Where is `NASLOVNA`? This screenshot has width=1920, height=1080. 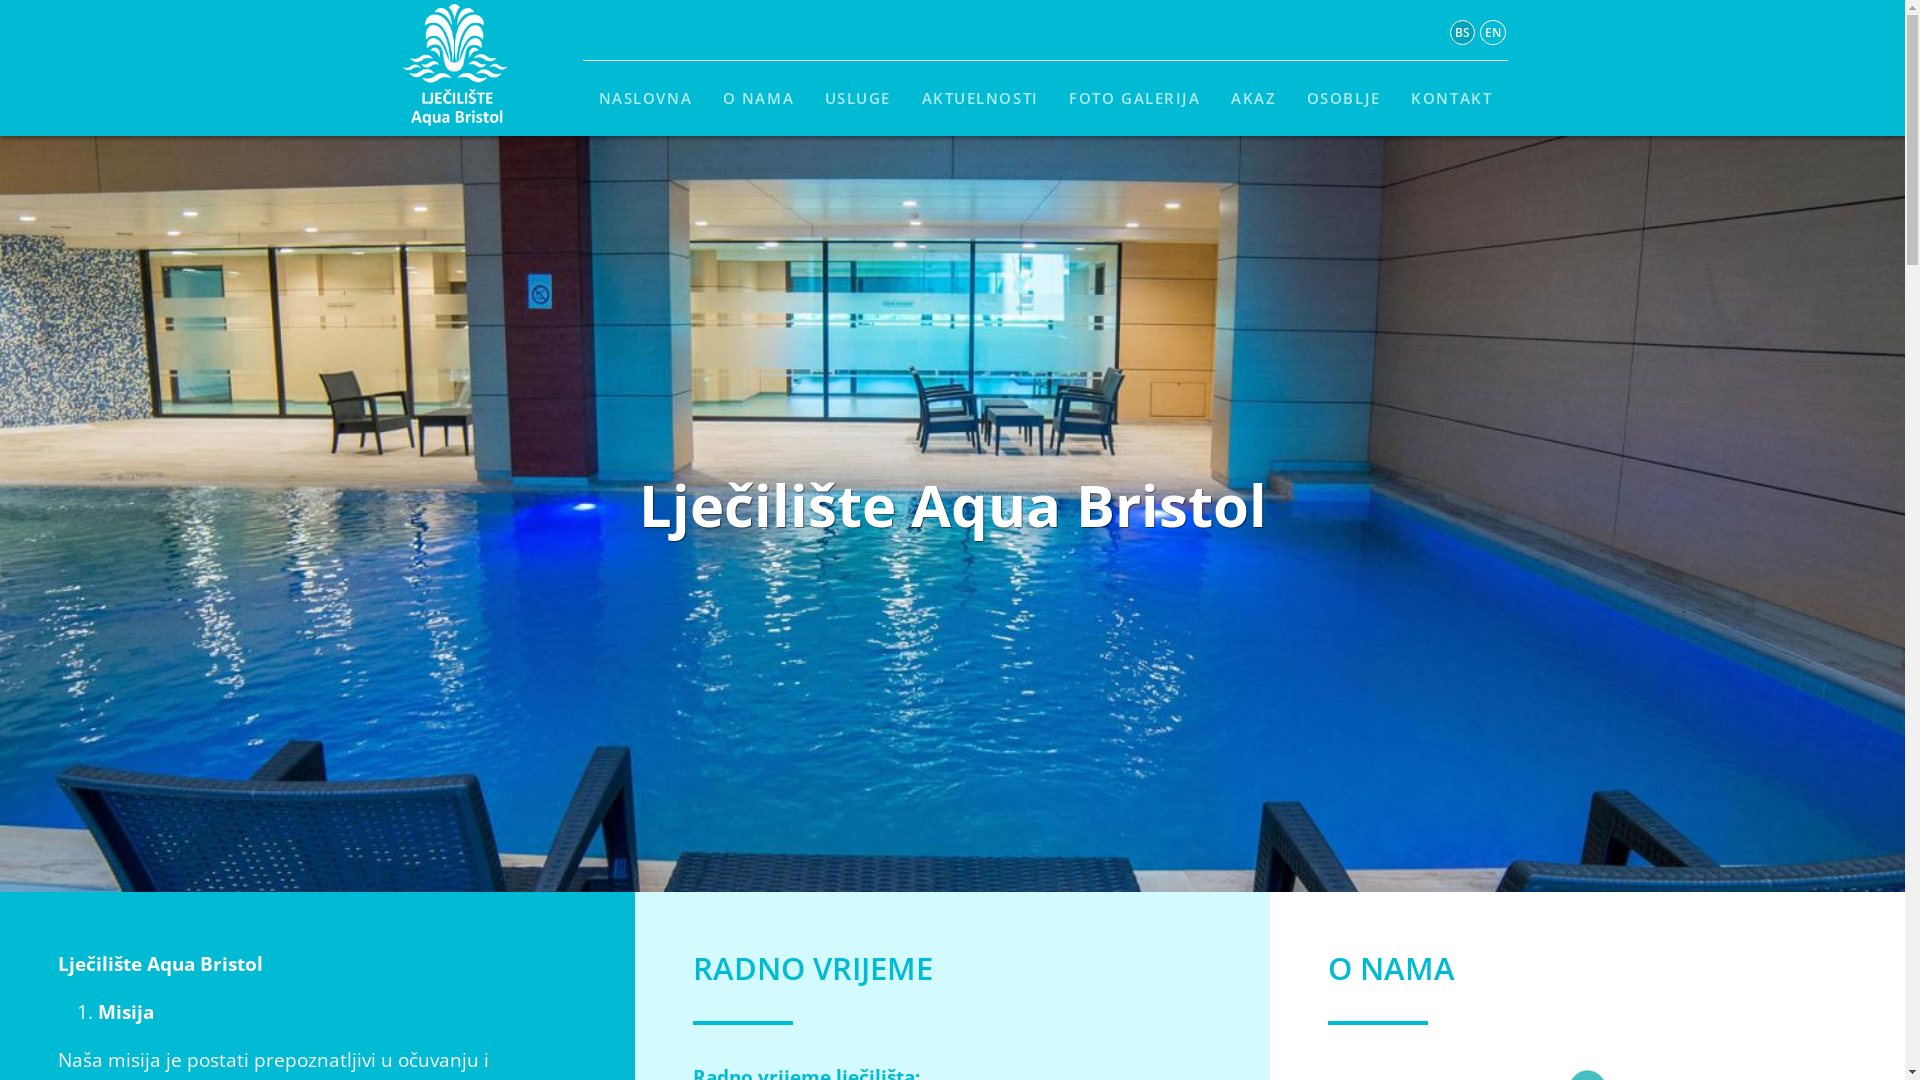
NASLOVNA is located at coordinates (645, 98).